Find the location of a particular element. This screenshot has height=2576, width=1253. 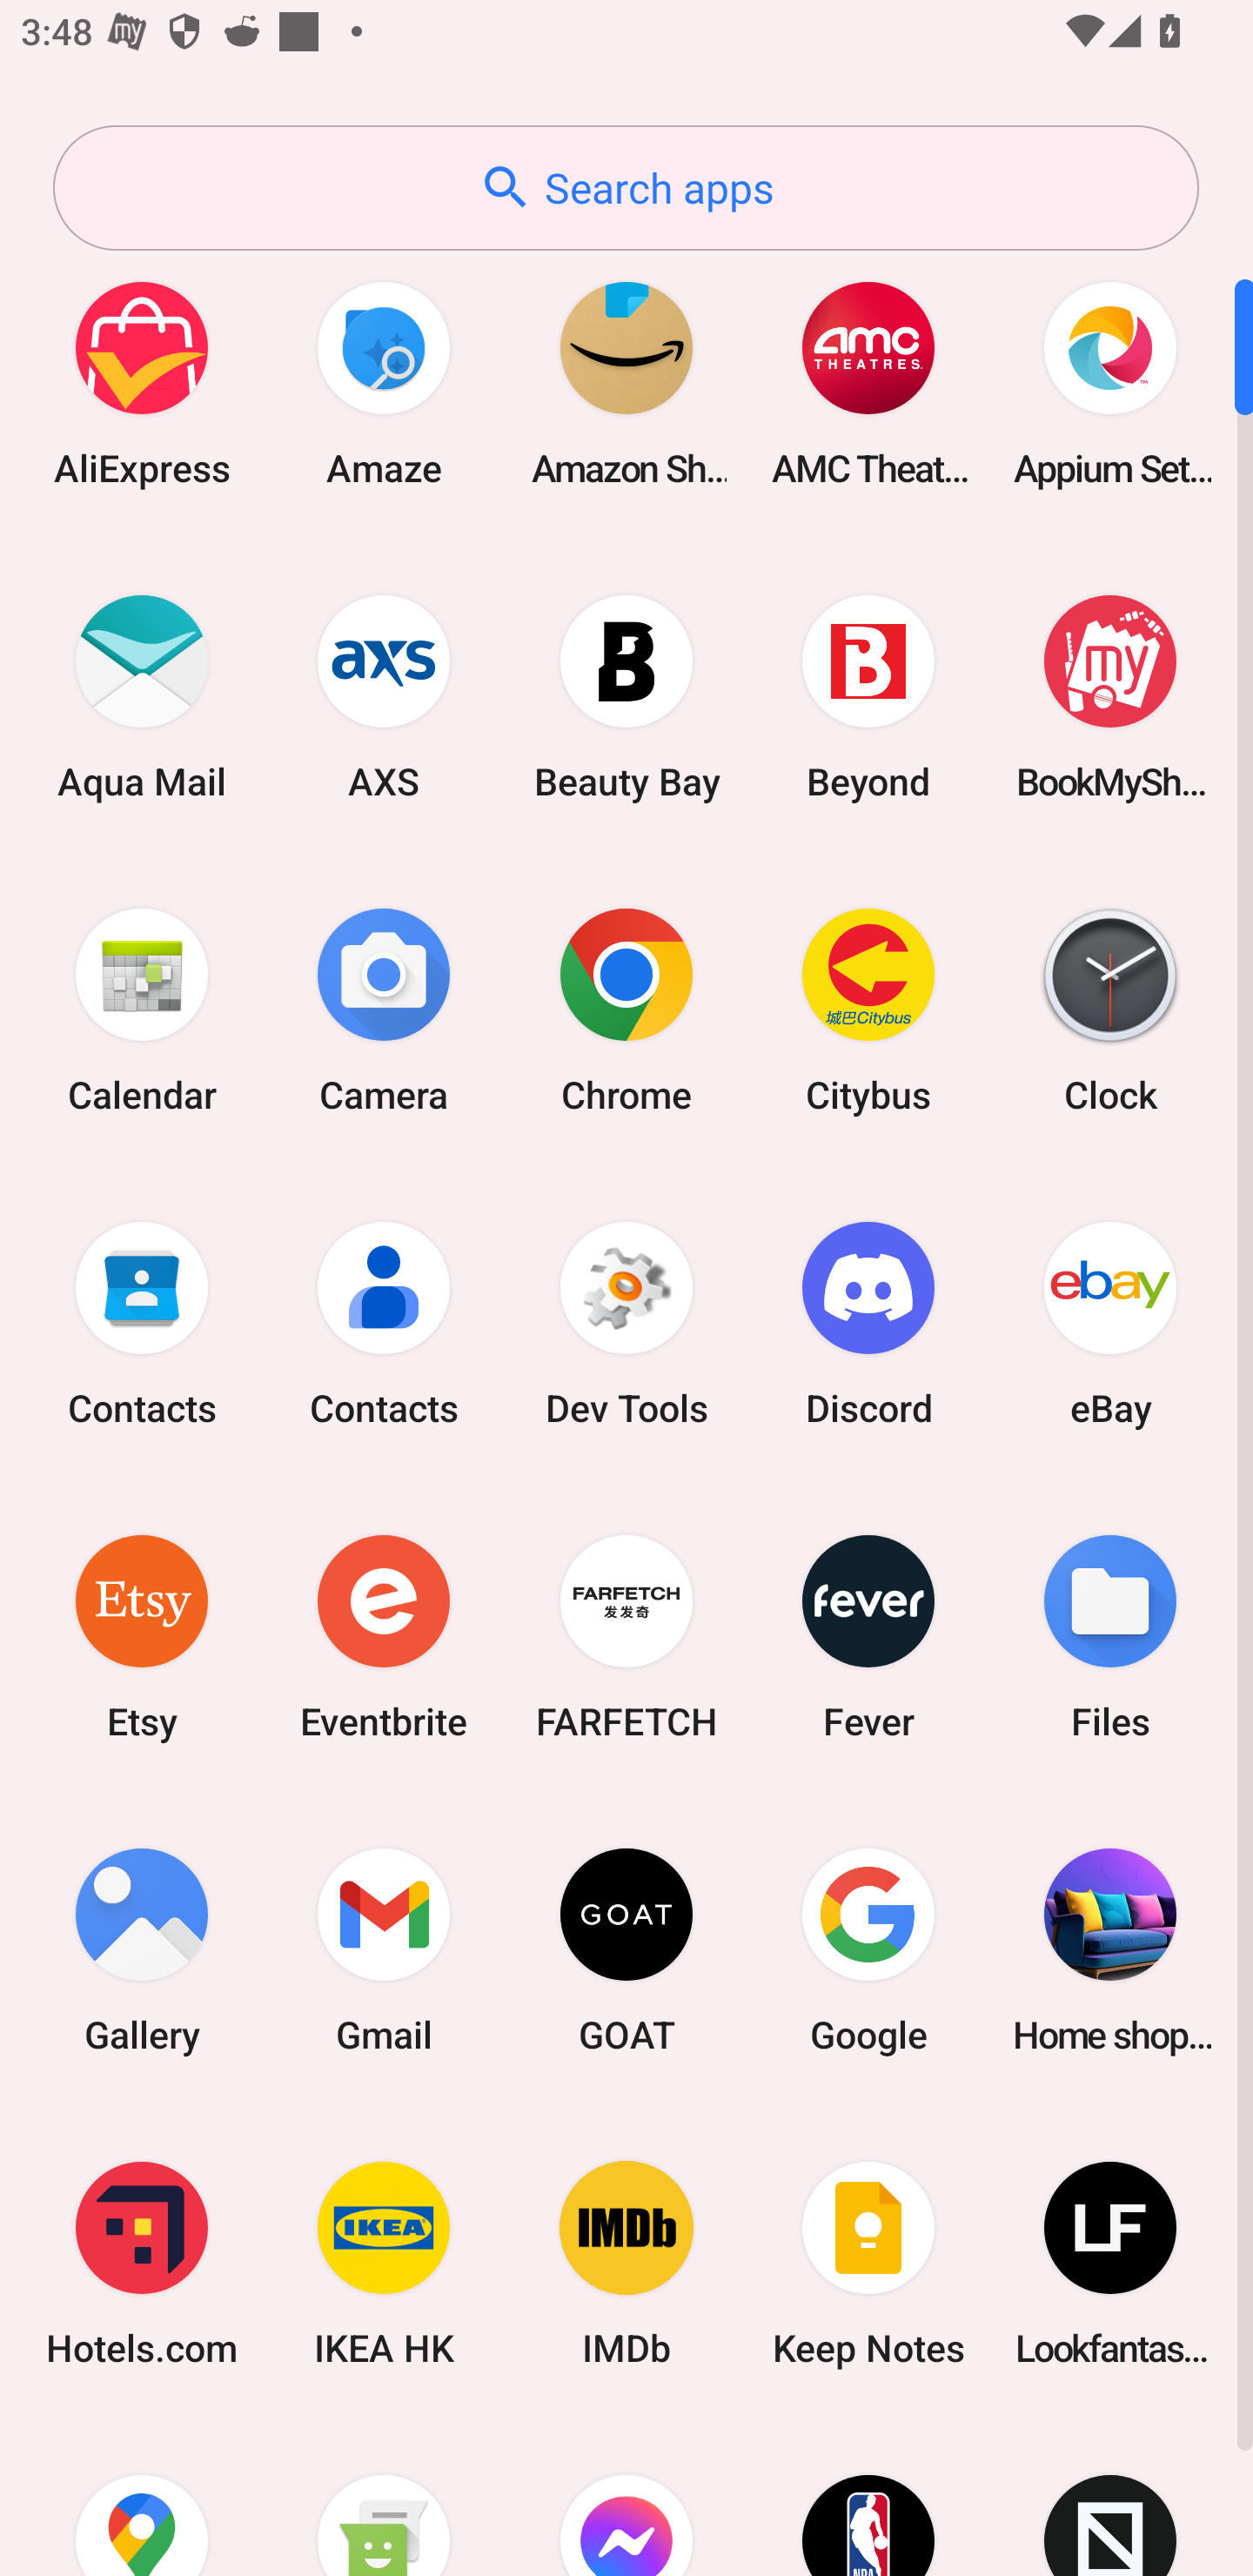

Citybus is located at coordinates (868, 1010).